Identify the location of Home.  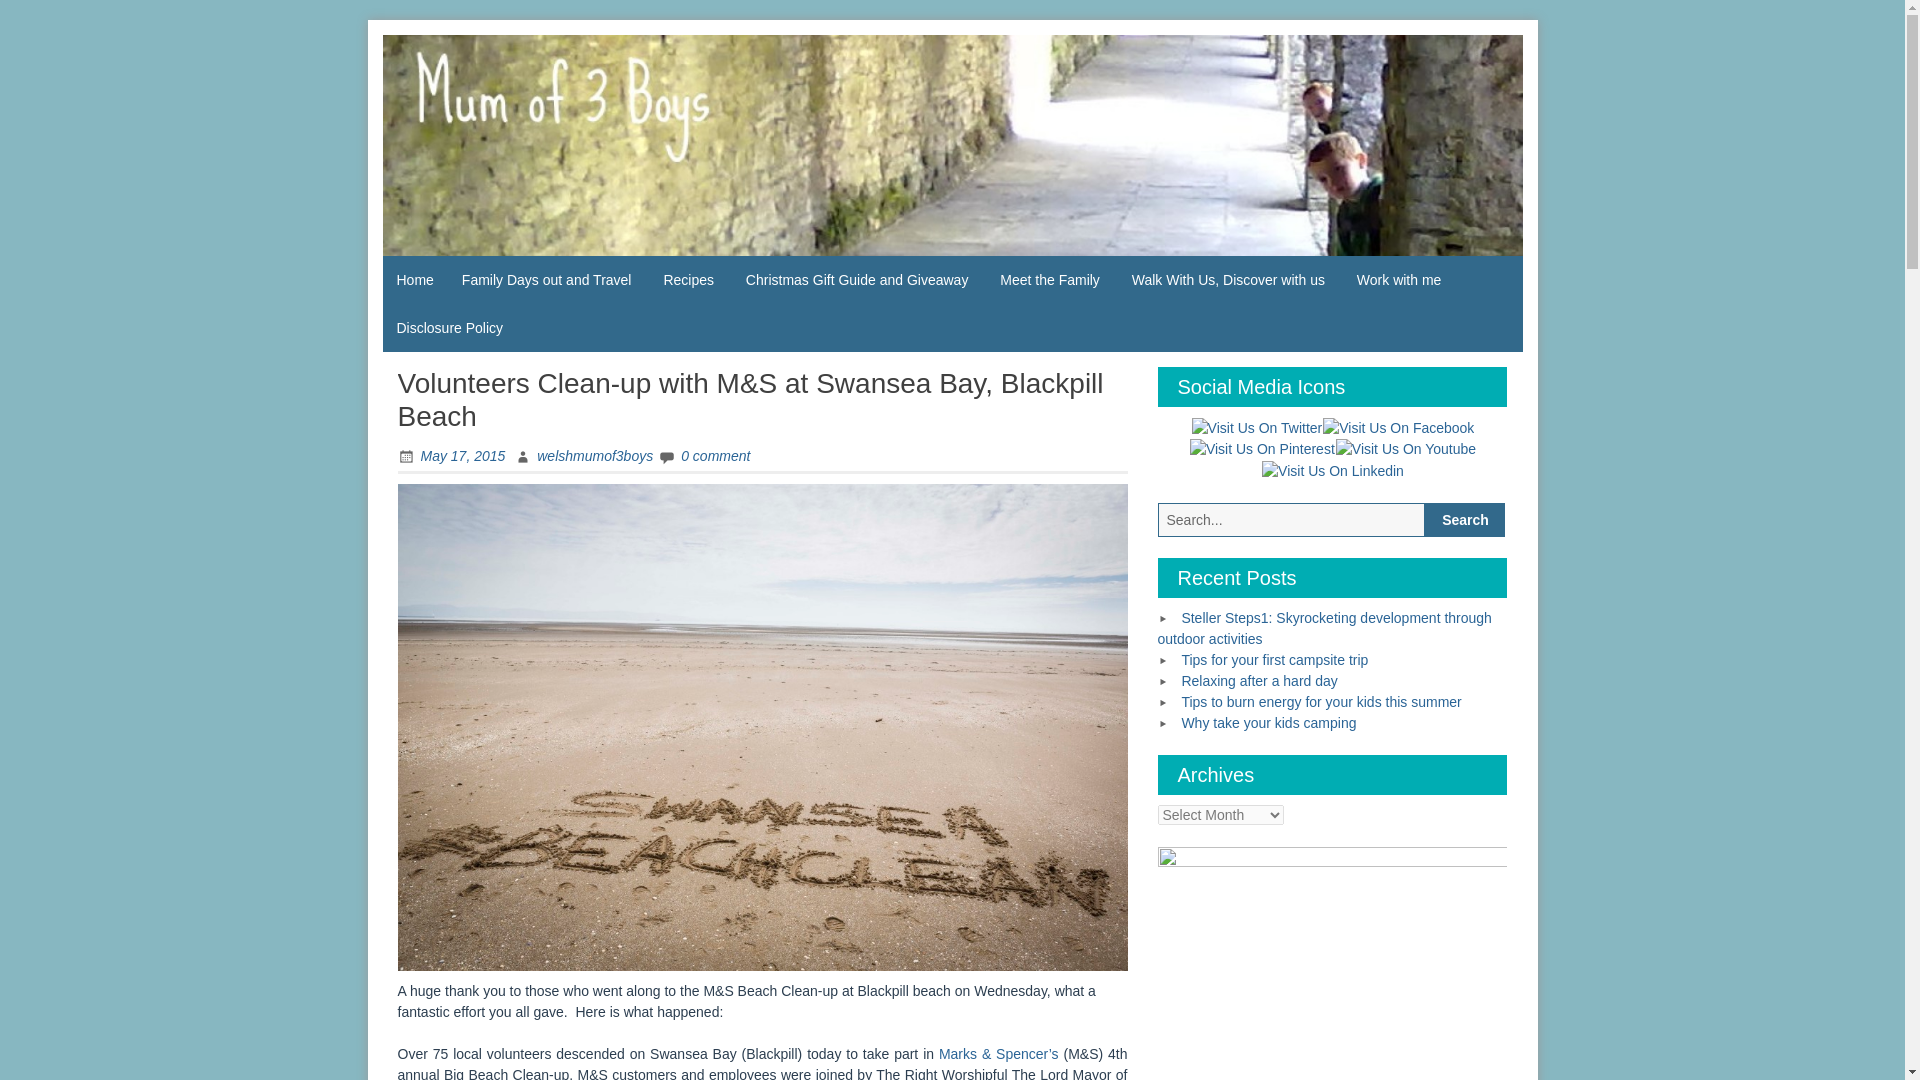
(414, 279).